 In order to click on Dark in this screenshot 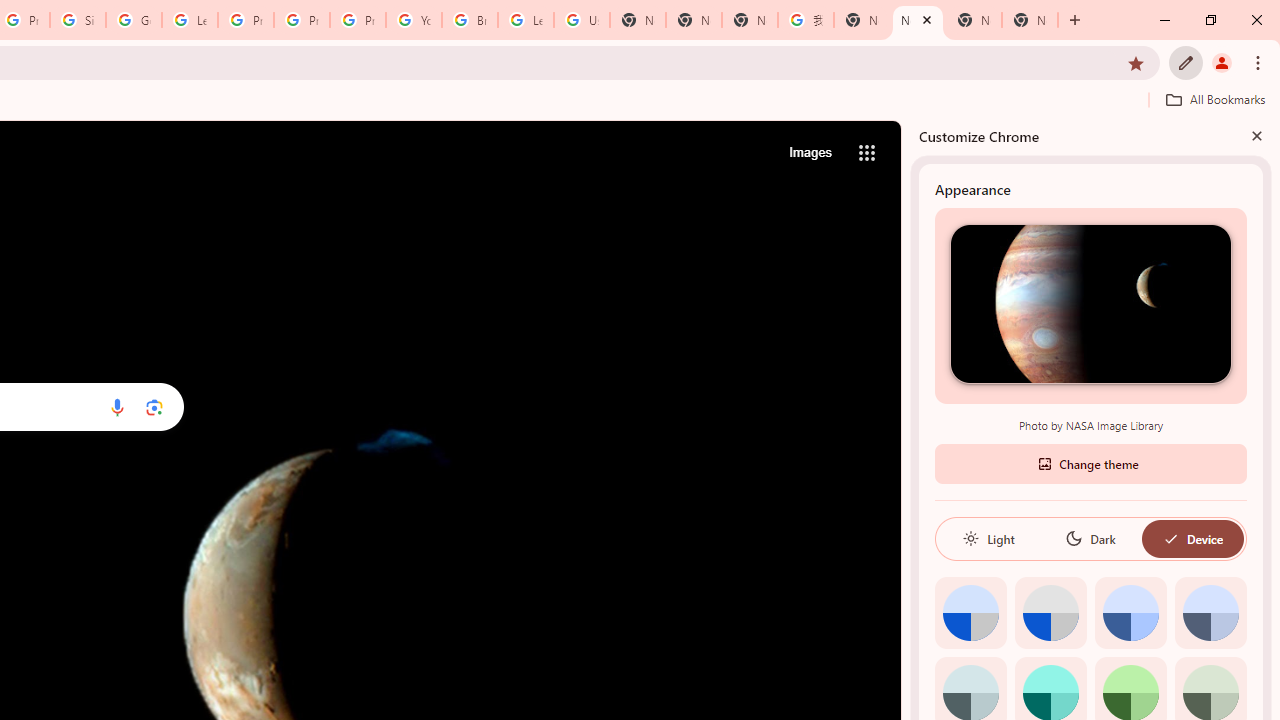, I will do `click(1090, 538)`.